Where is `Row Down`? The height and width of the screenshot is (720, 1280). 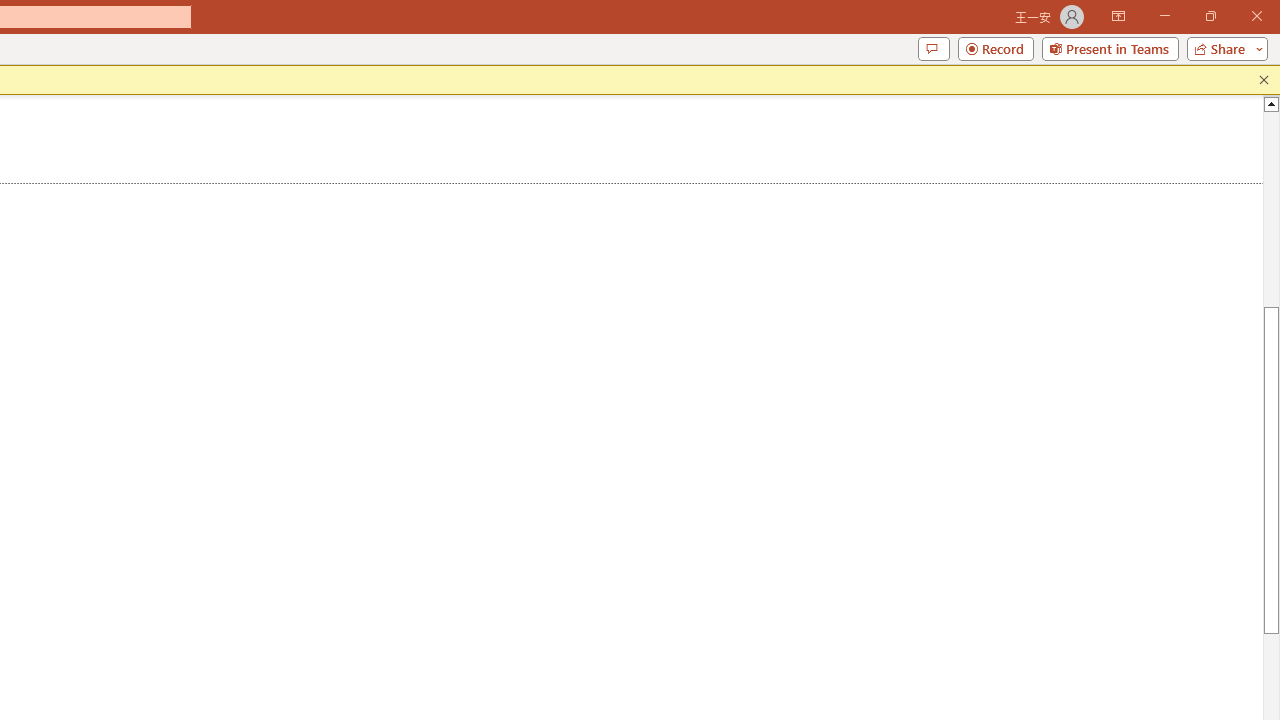 Row Down is located at coordinates (524, 162).